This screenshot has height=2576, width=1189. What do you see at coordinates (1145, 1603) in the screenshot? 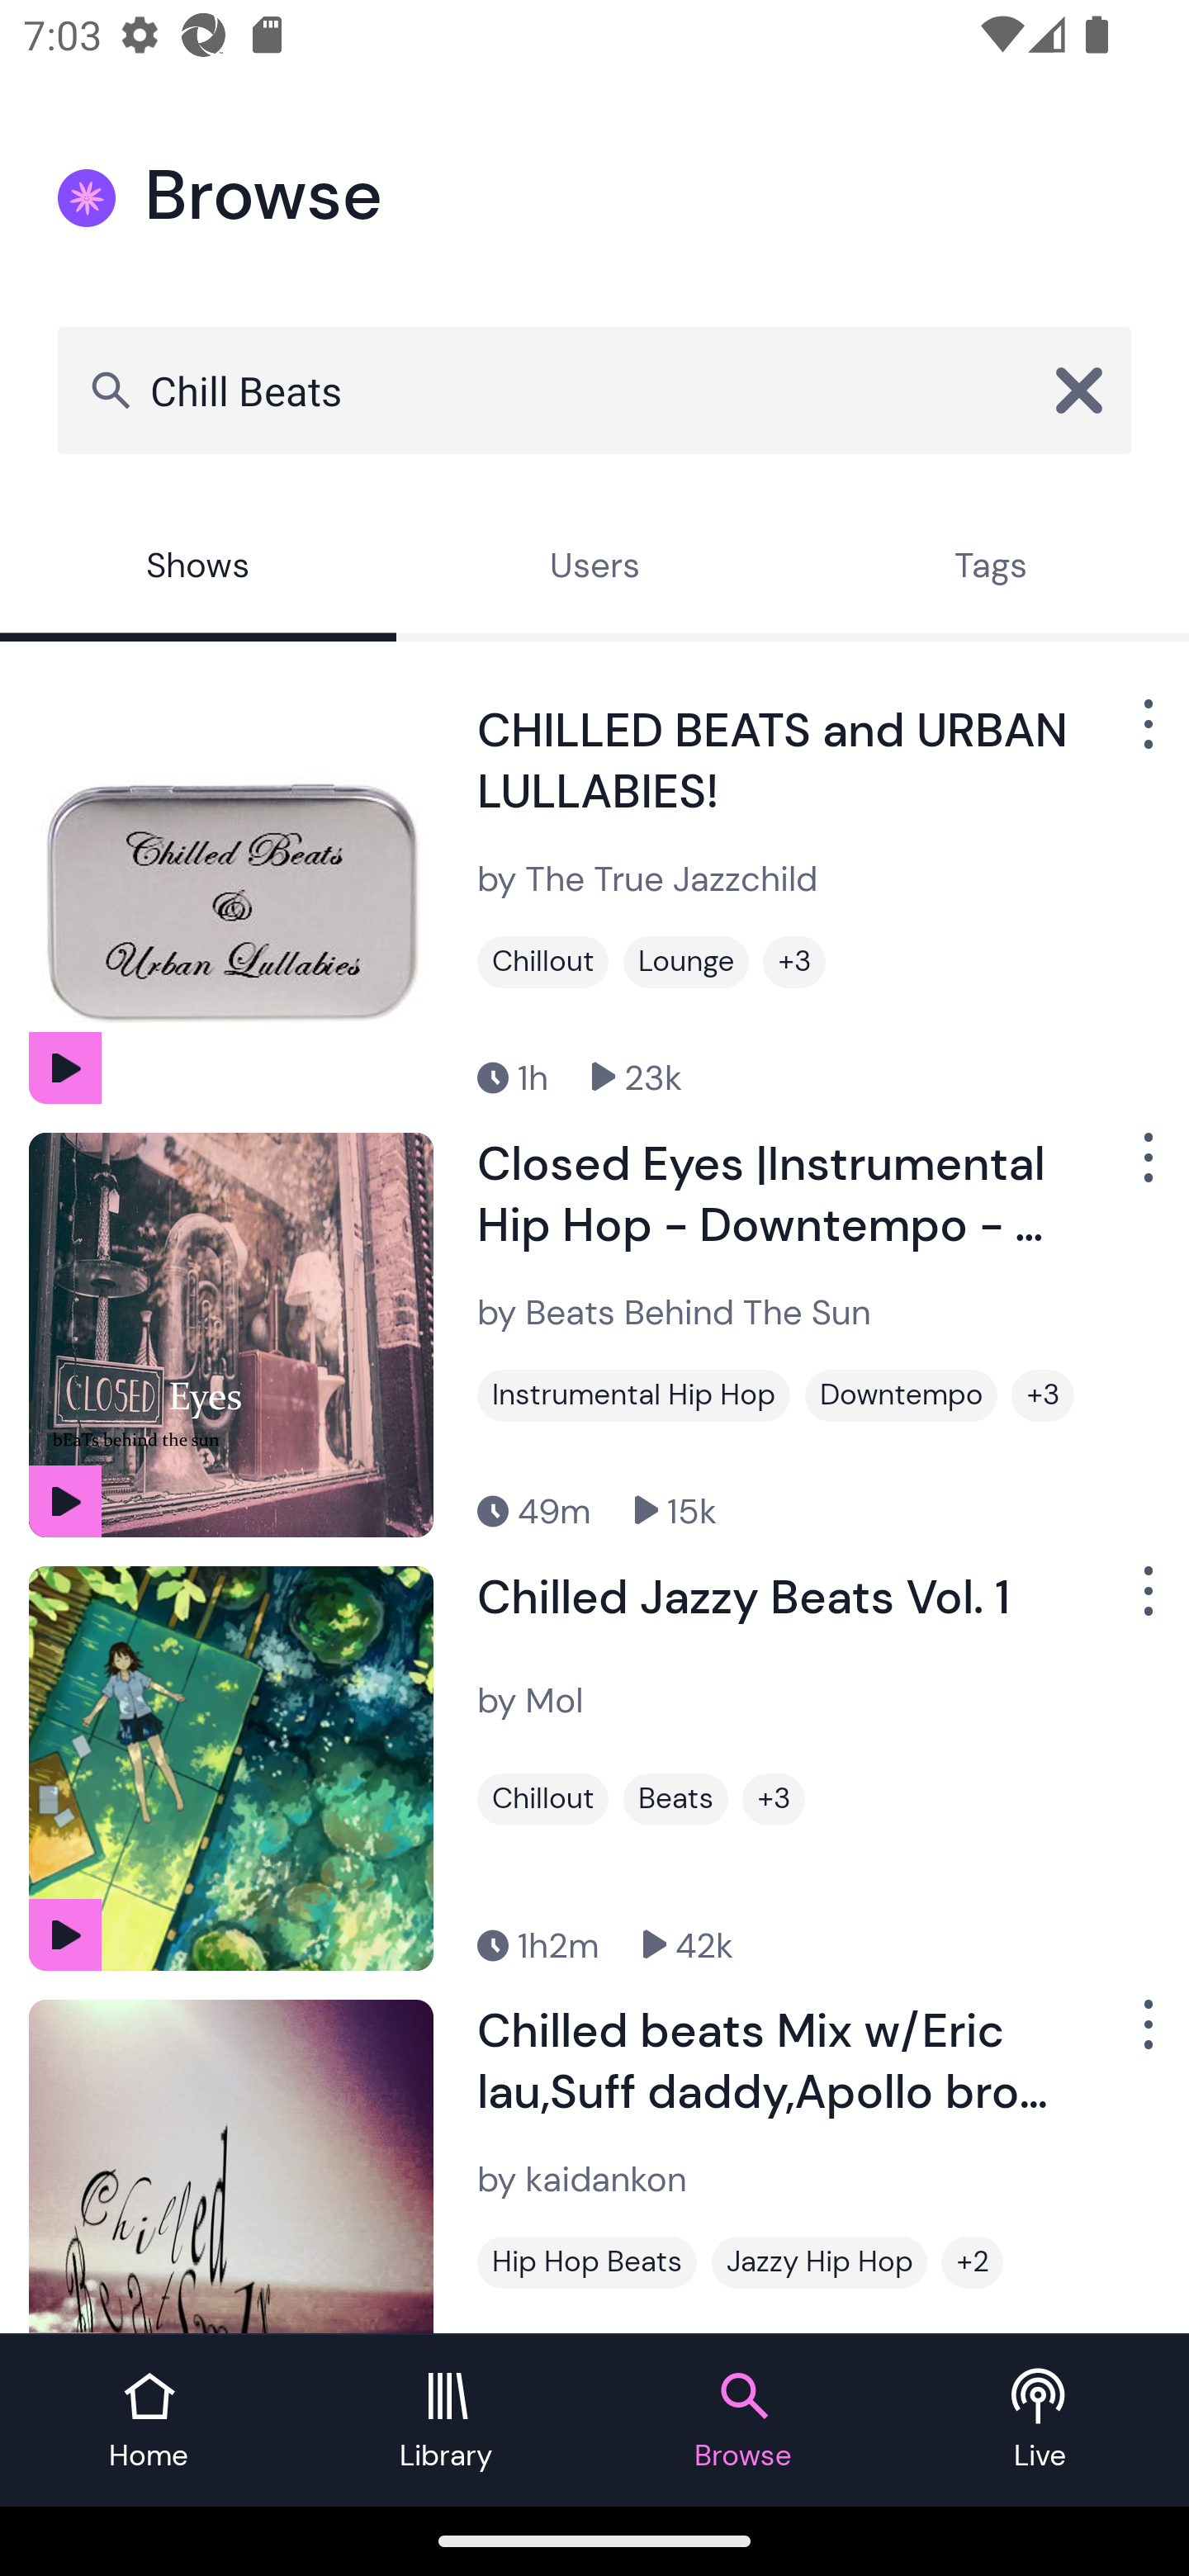
I see `Show Options Menu Button` at bounding box center [1145, 1603].